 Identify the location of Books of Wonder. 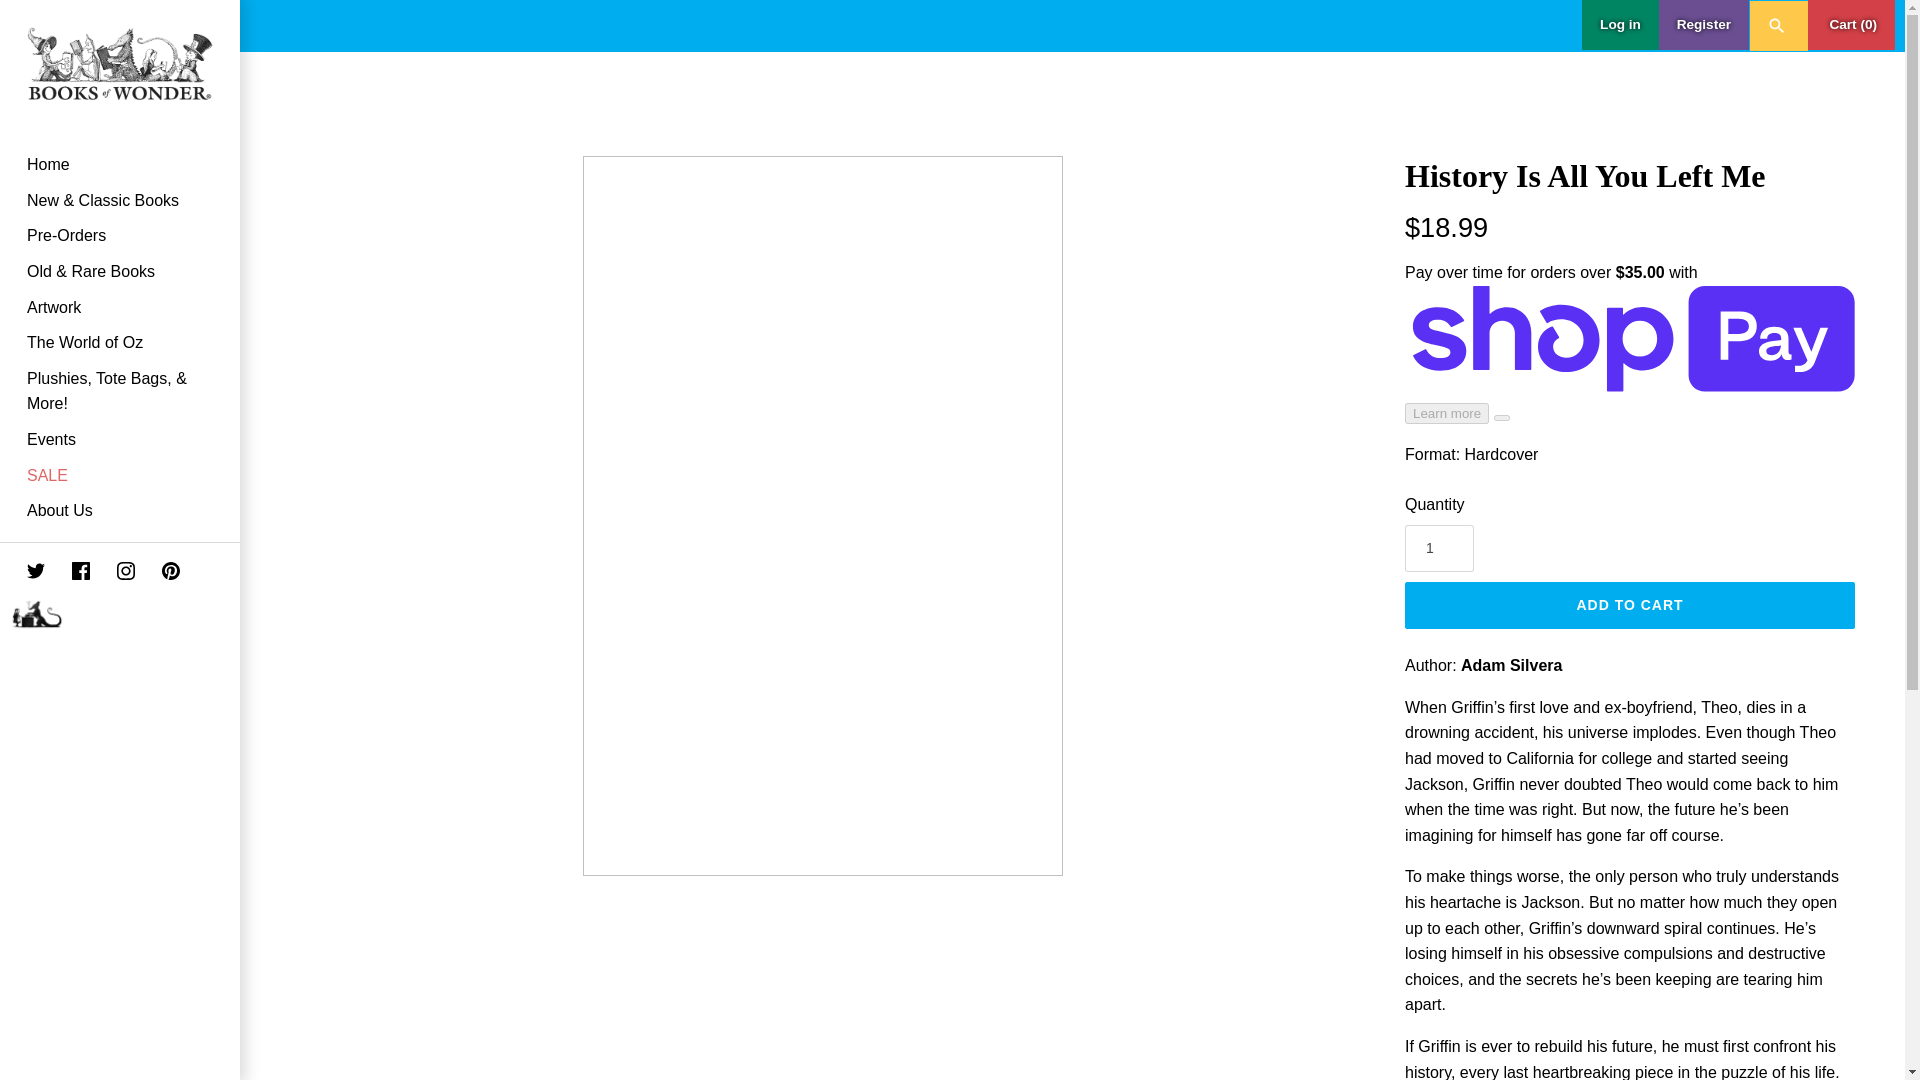
(120, 64).